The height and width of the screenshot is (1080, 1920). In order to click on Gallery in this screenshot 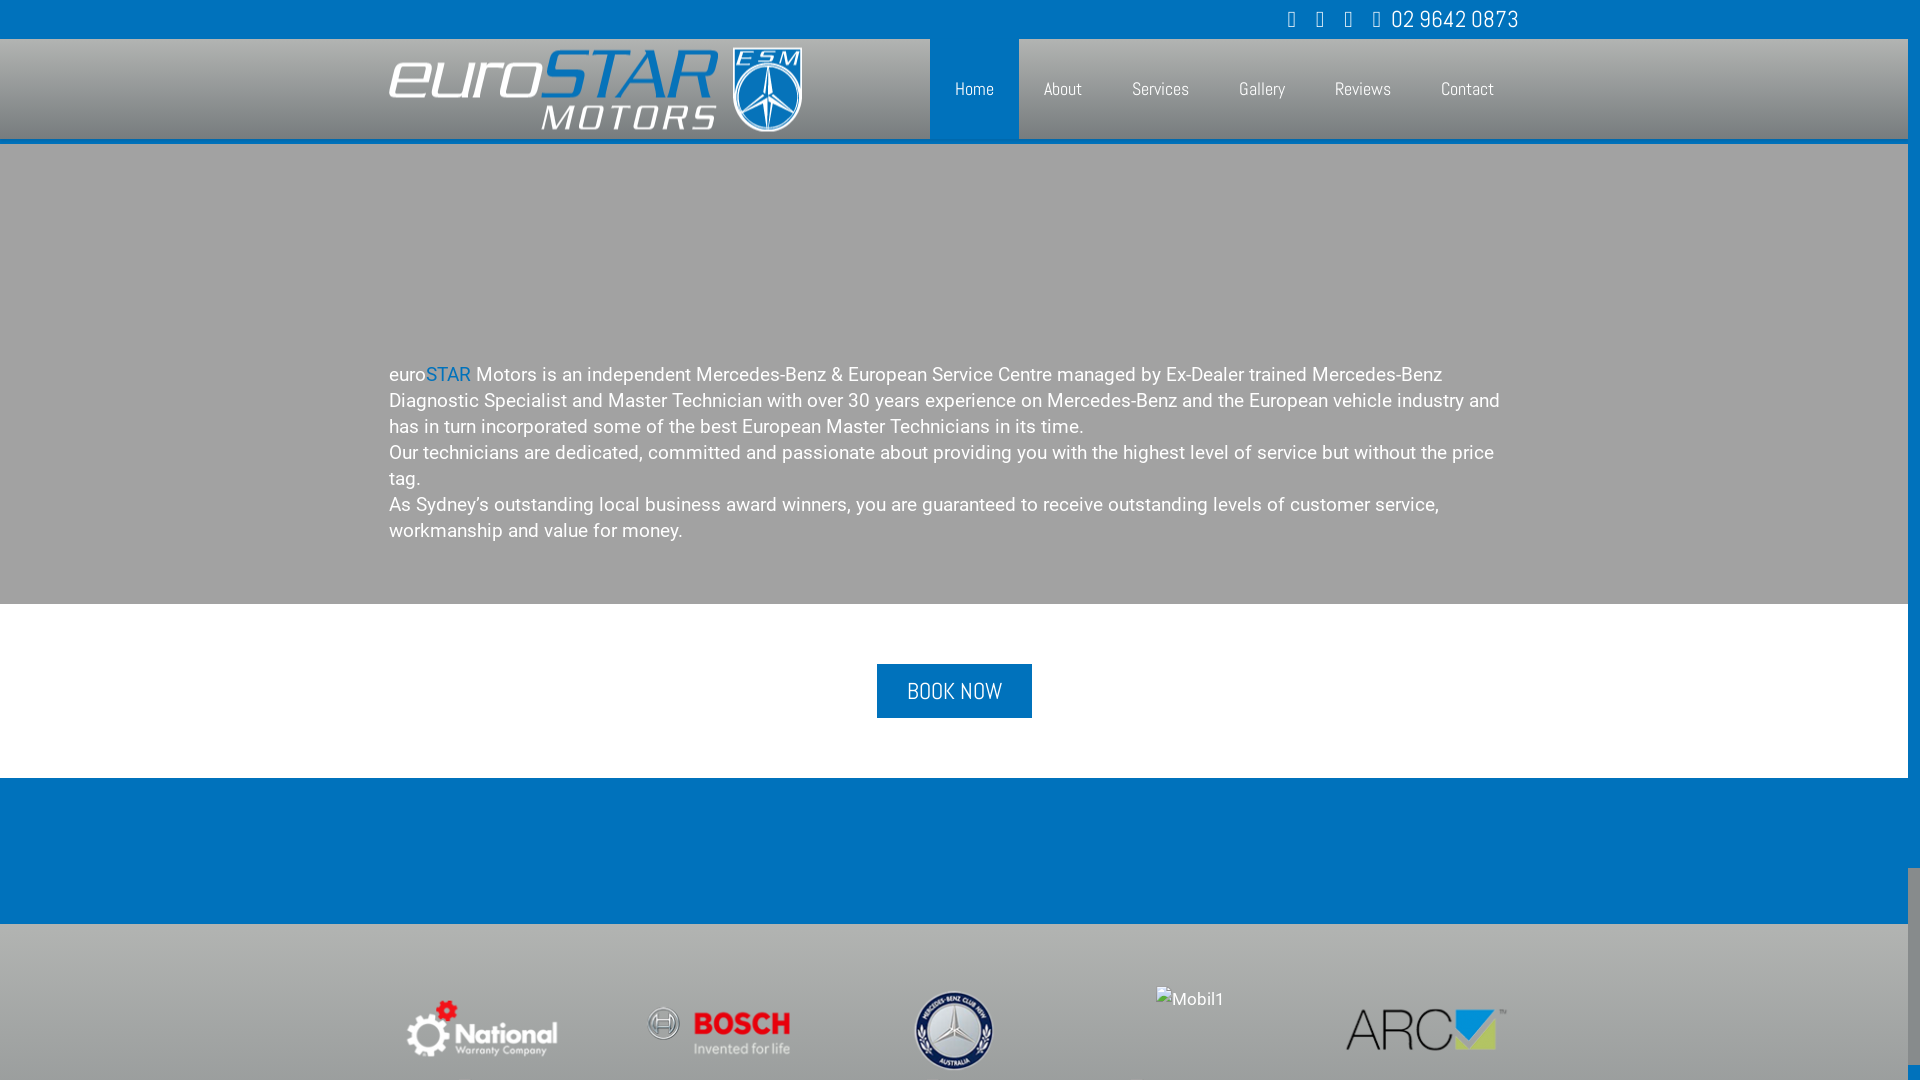, I will do `click(1262, 88)`.